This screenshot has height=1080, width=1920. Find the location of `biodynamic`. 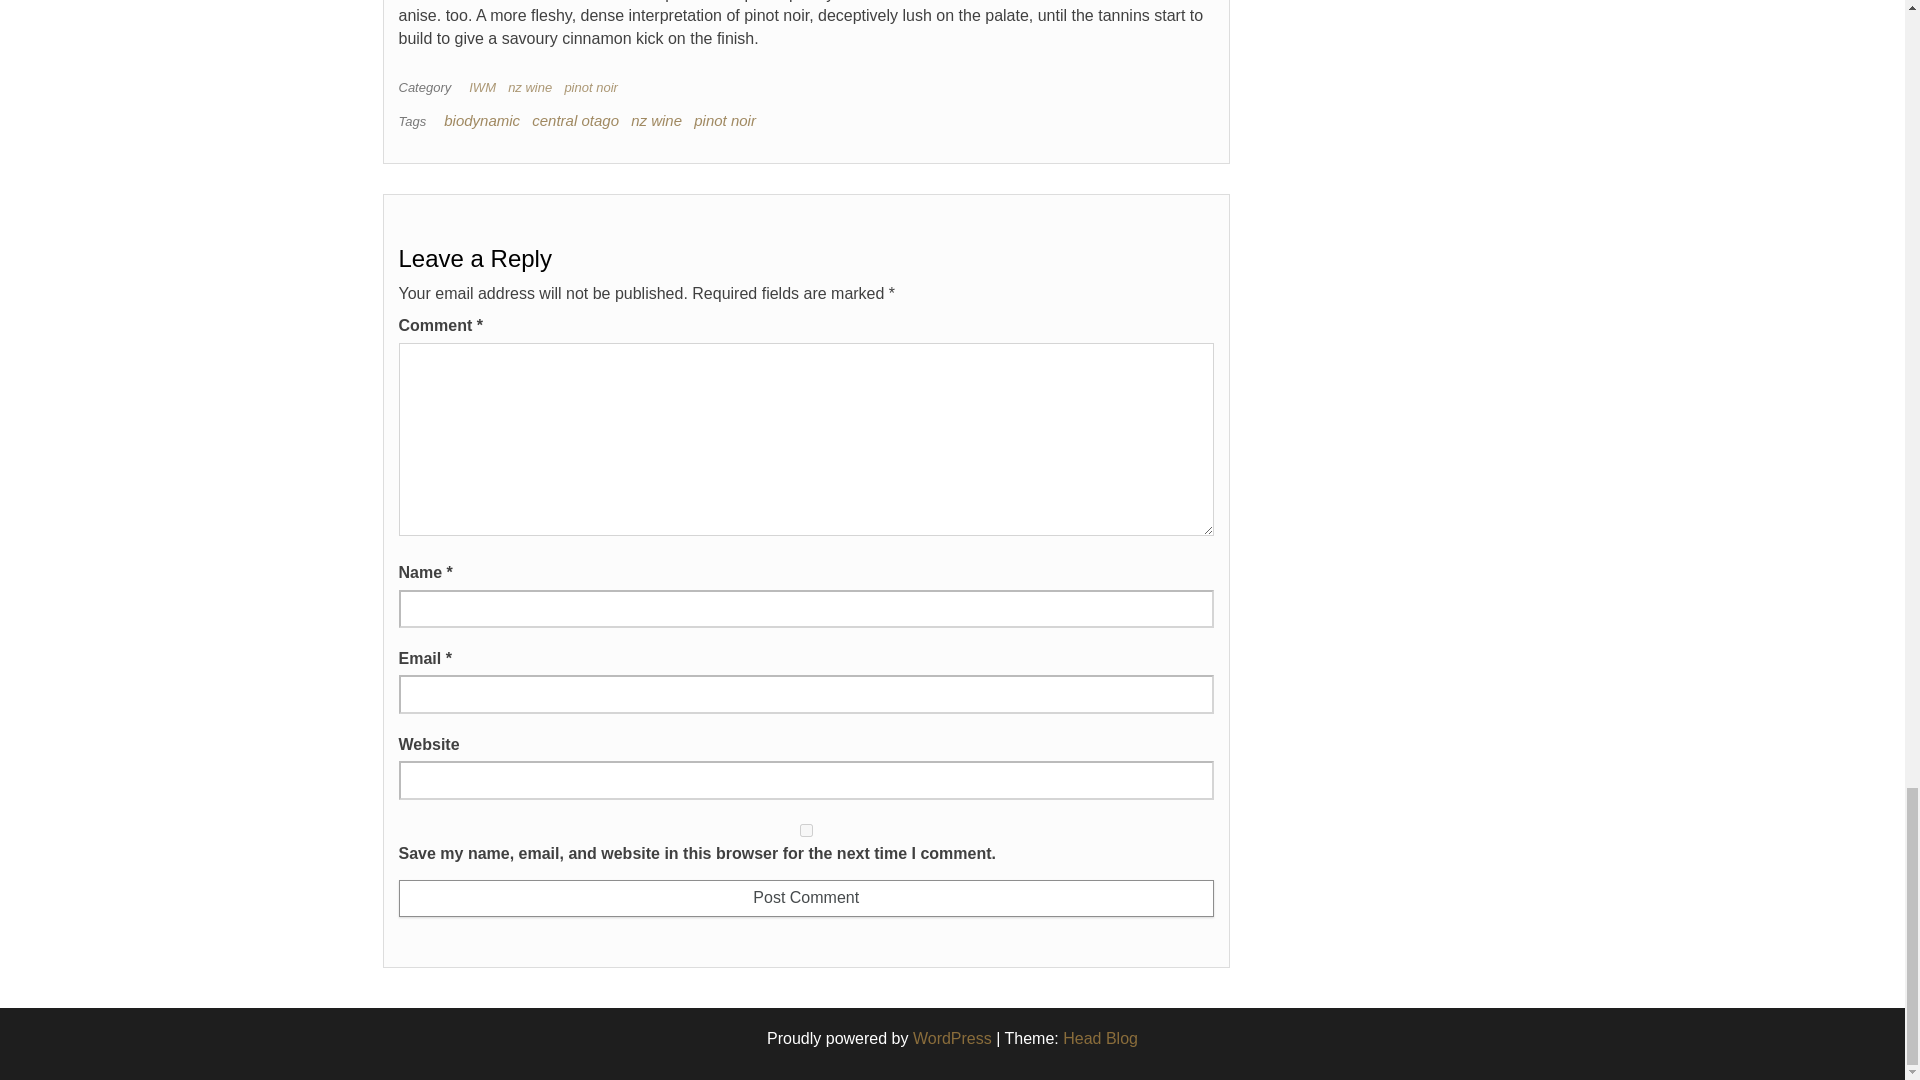

biodynamic is located at coordinates (482, 120).